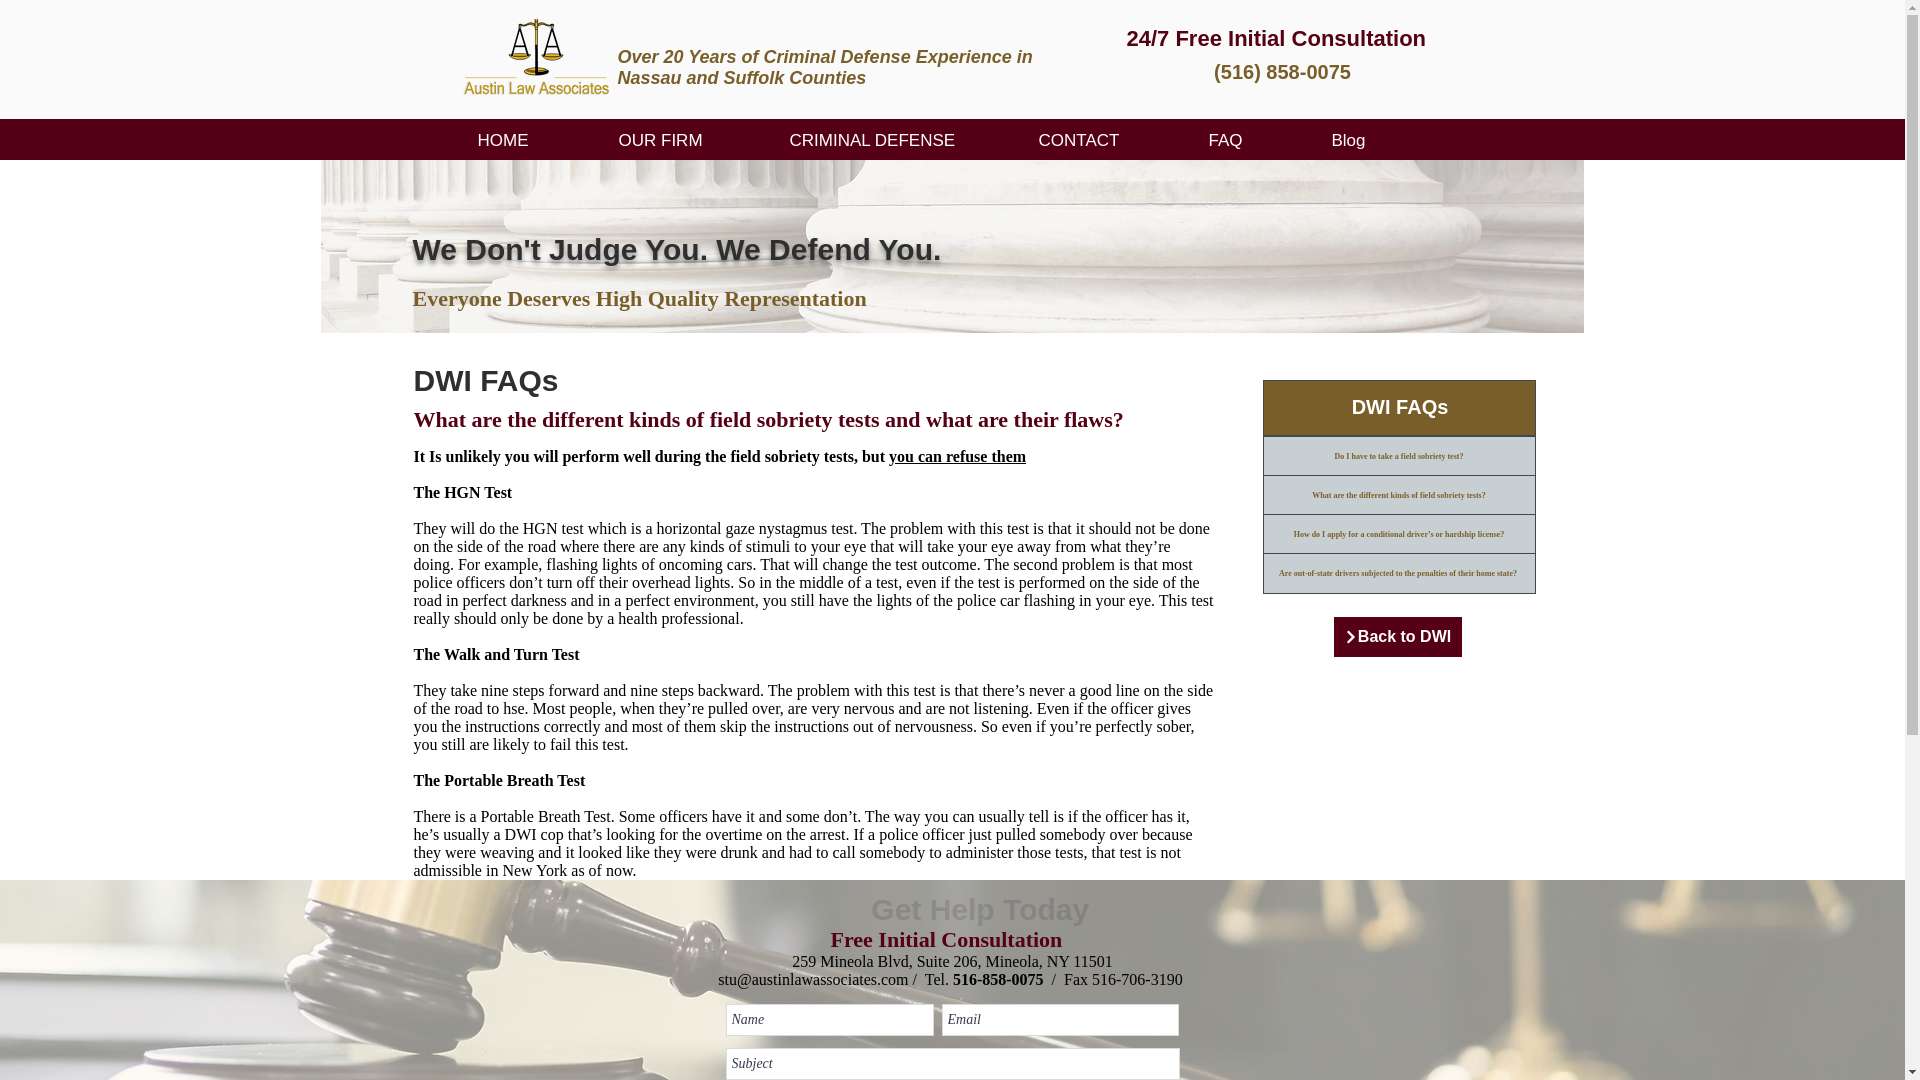  I want to click on FAQ, so click(1256, 140).